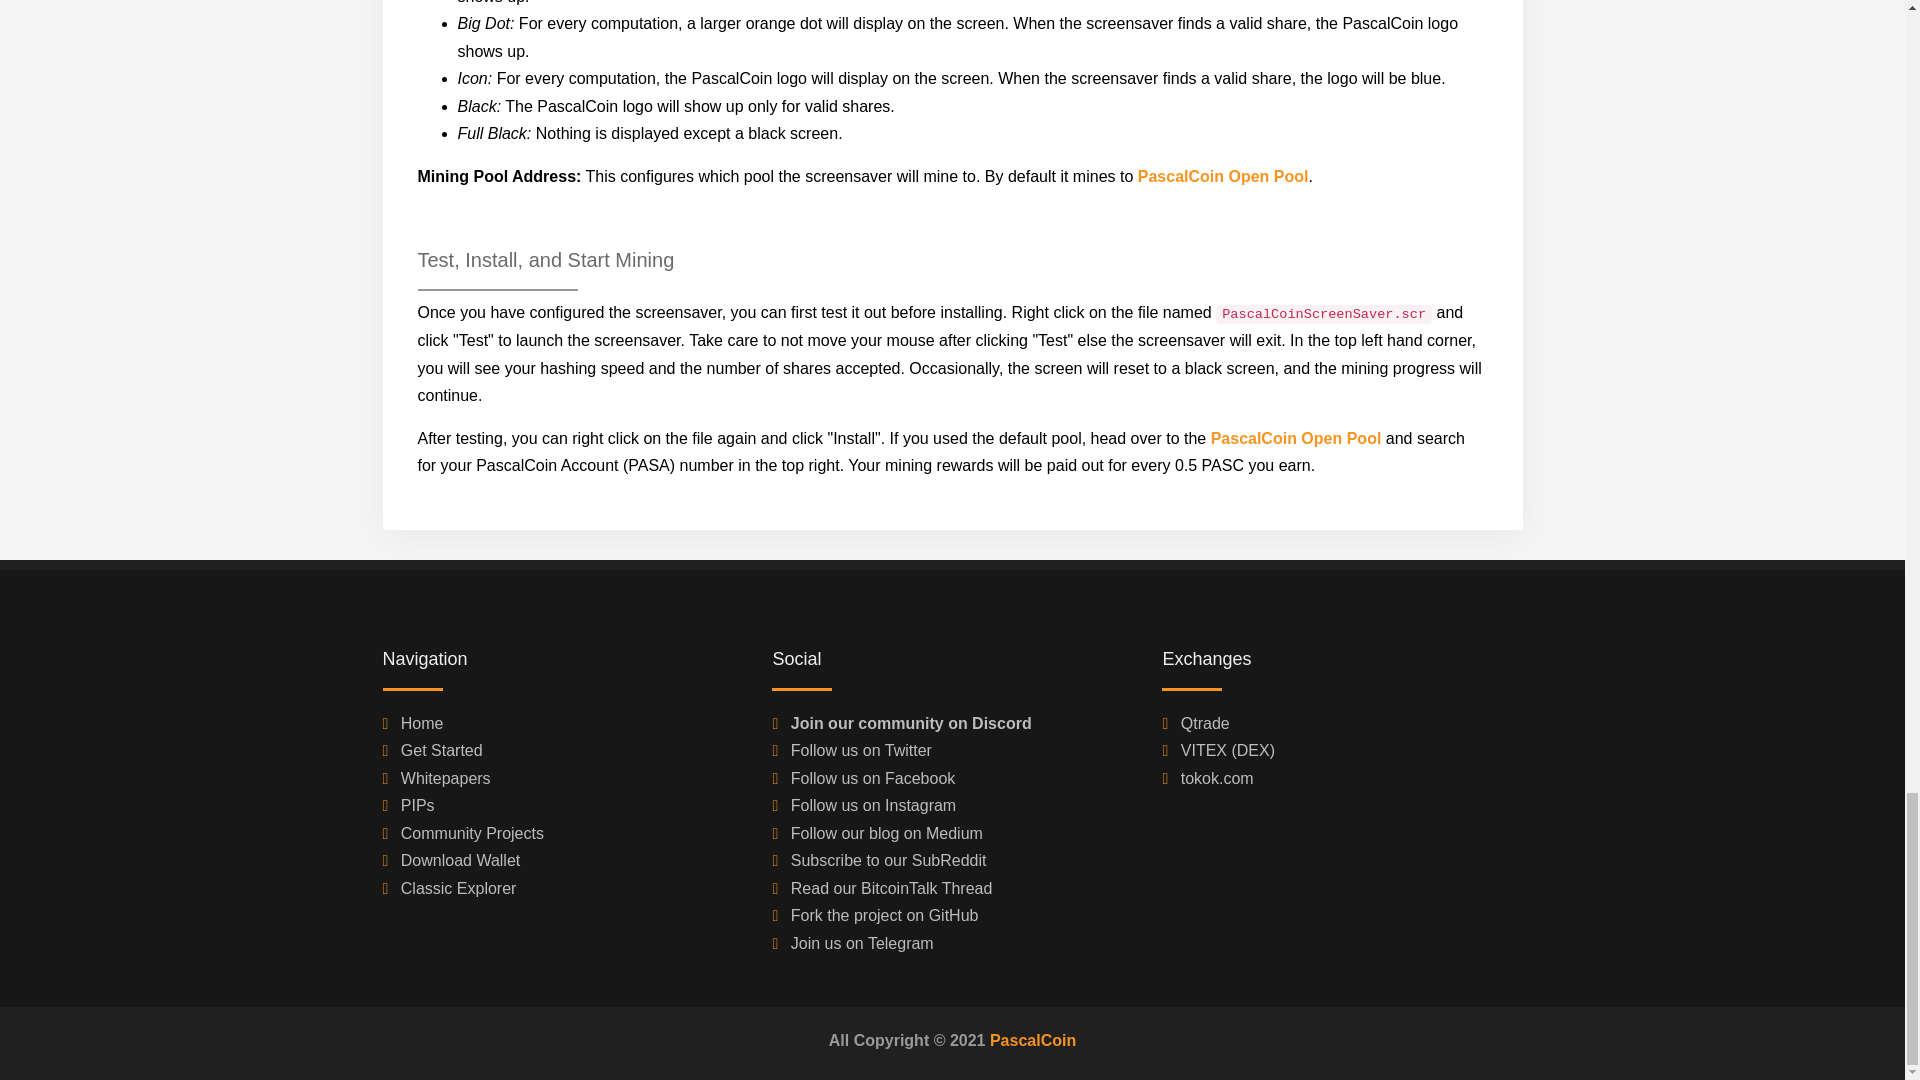  I want to click on Whitepapers, so click(446, 778).